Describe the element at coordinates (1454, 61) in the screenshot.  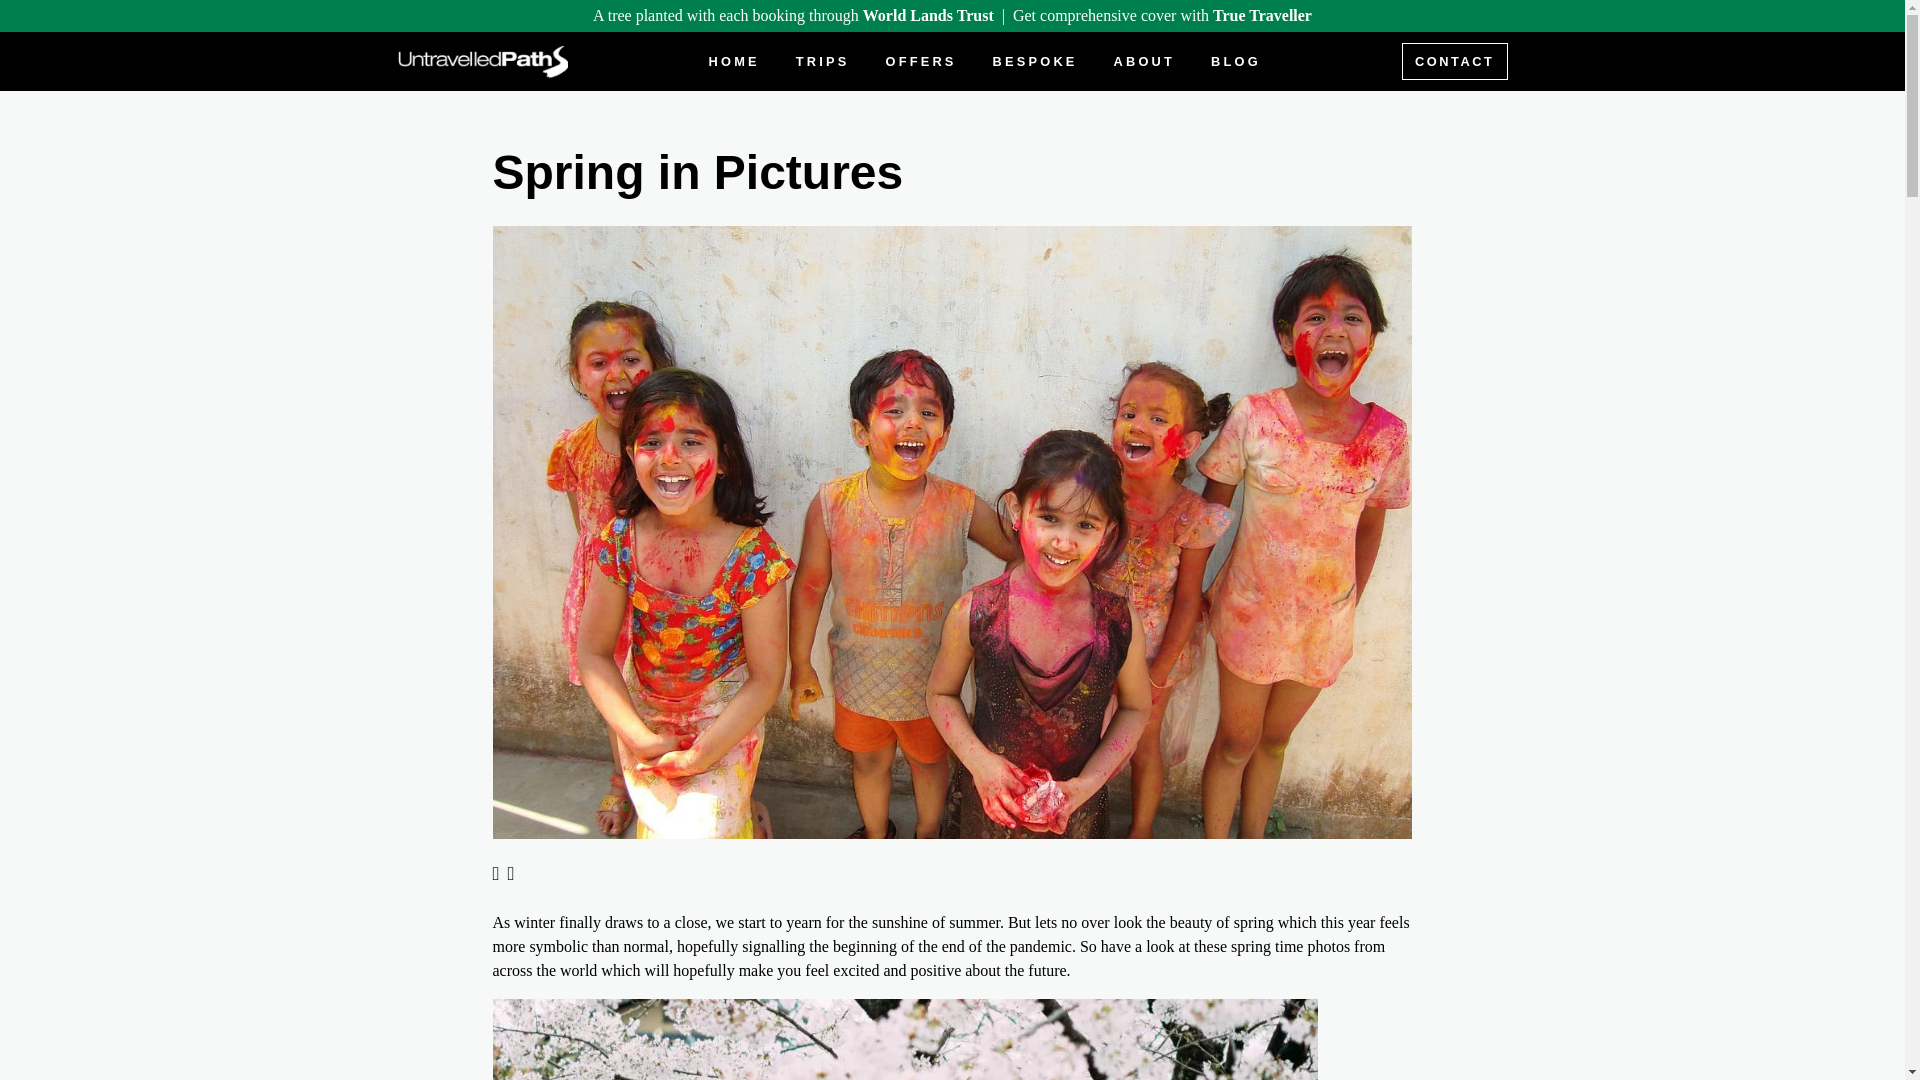
I see `CONTACT` at that location.